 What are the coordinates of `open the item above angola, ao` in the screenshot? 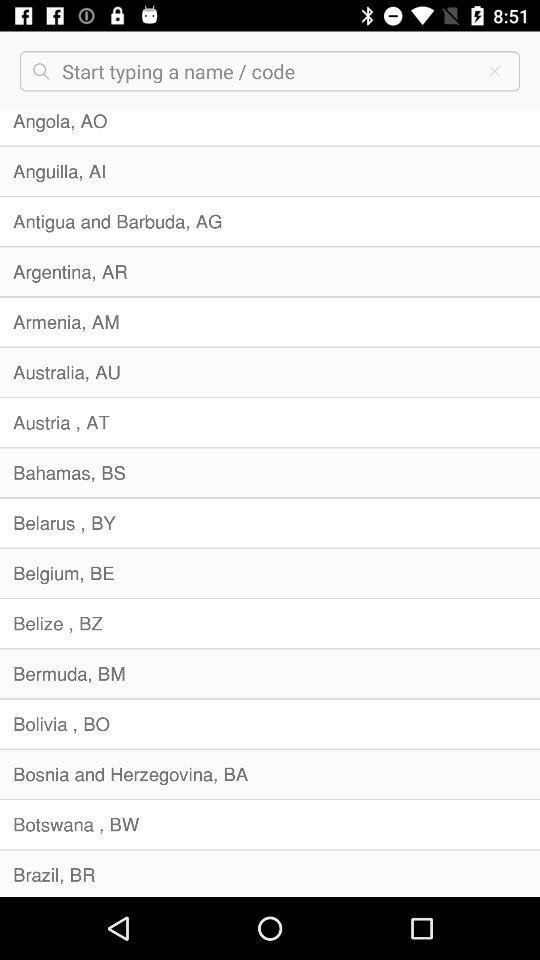 It's located at (494, 71).